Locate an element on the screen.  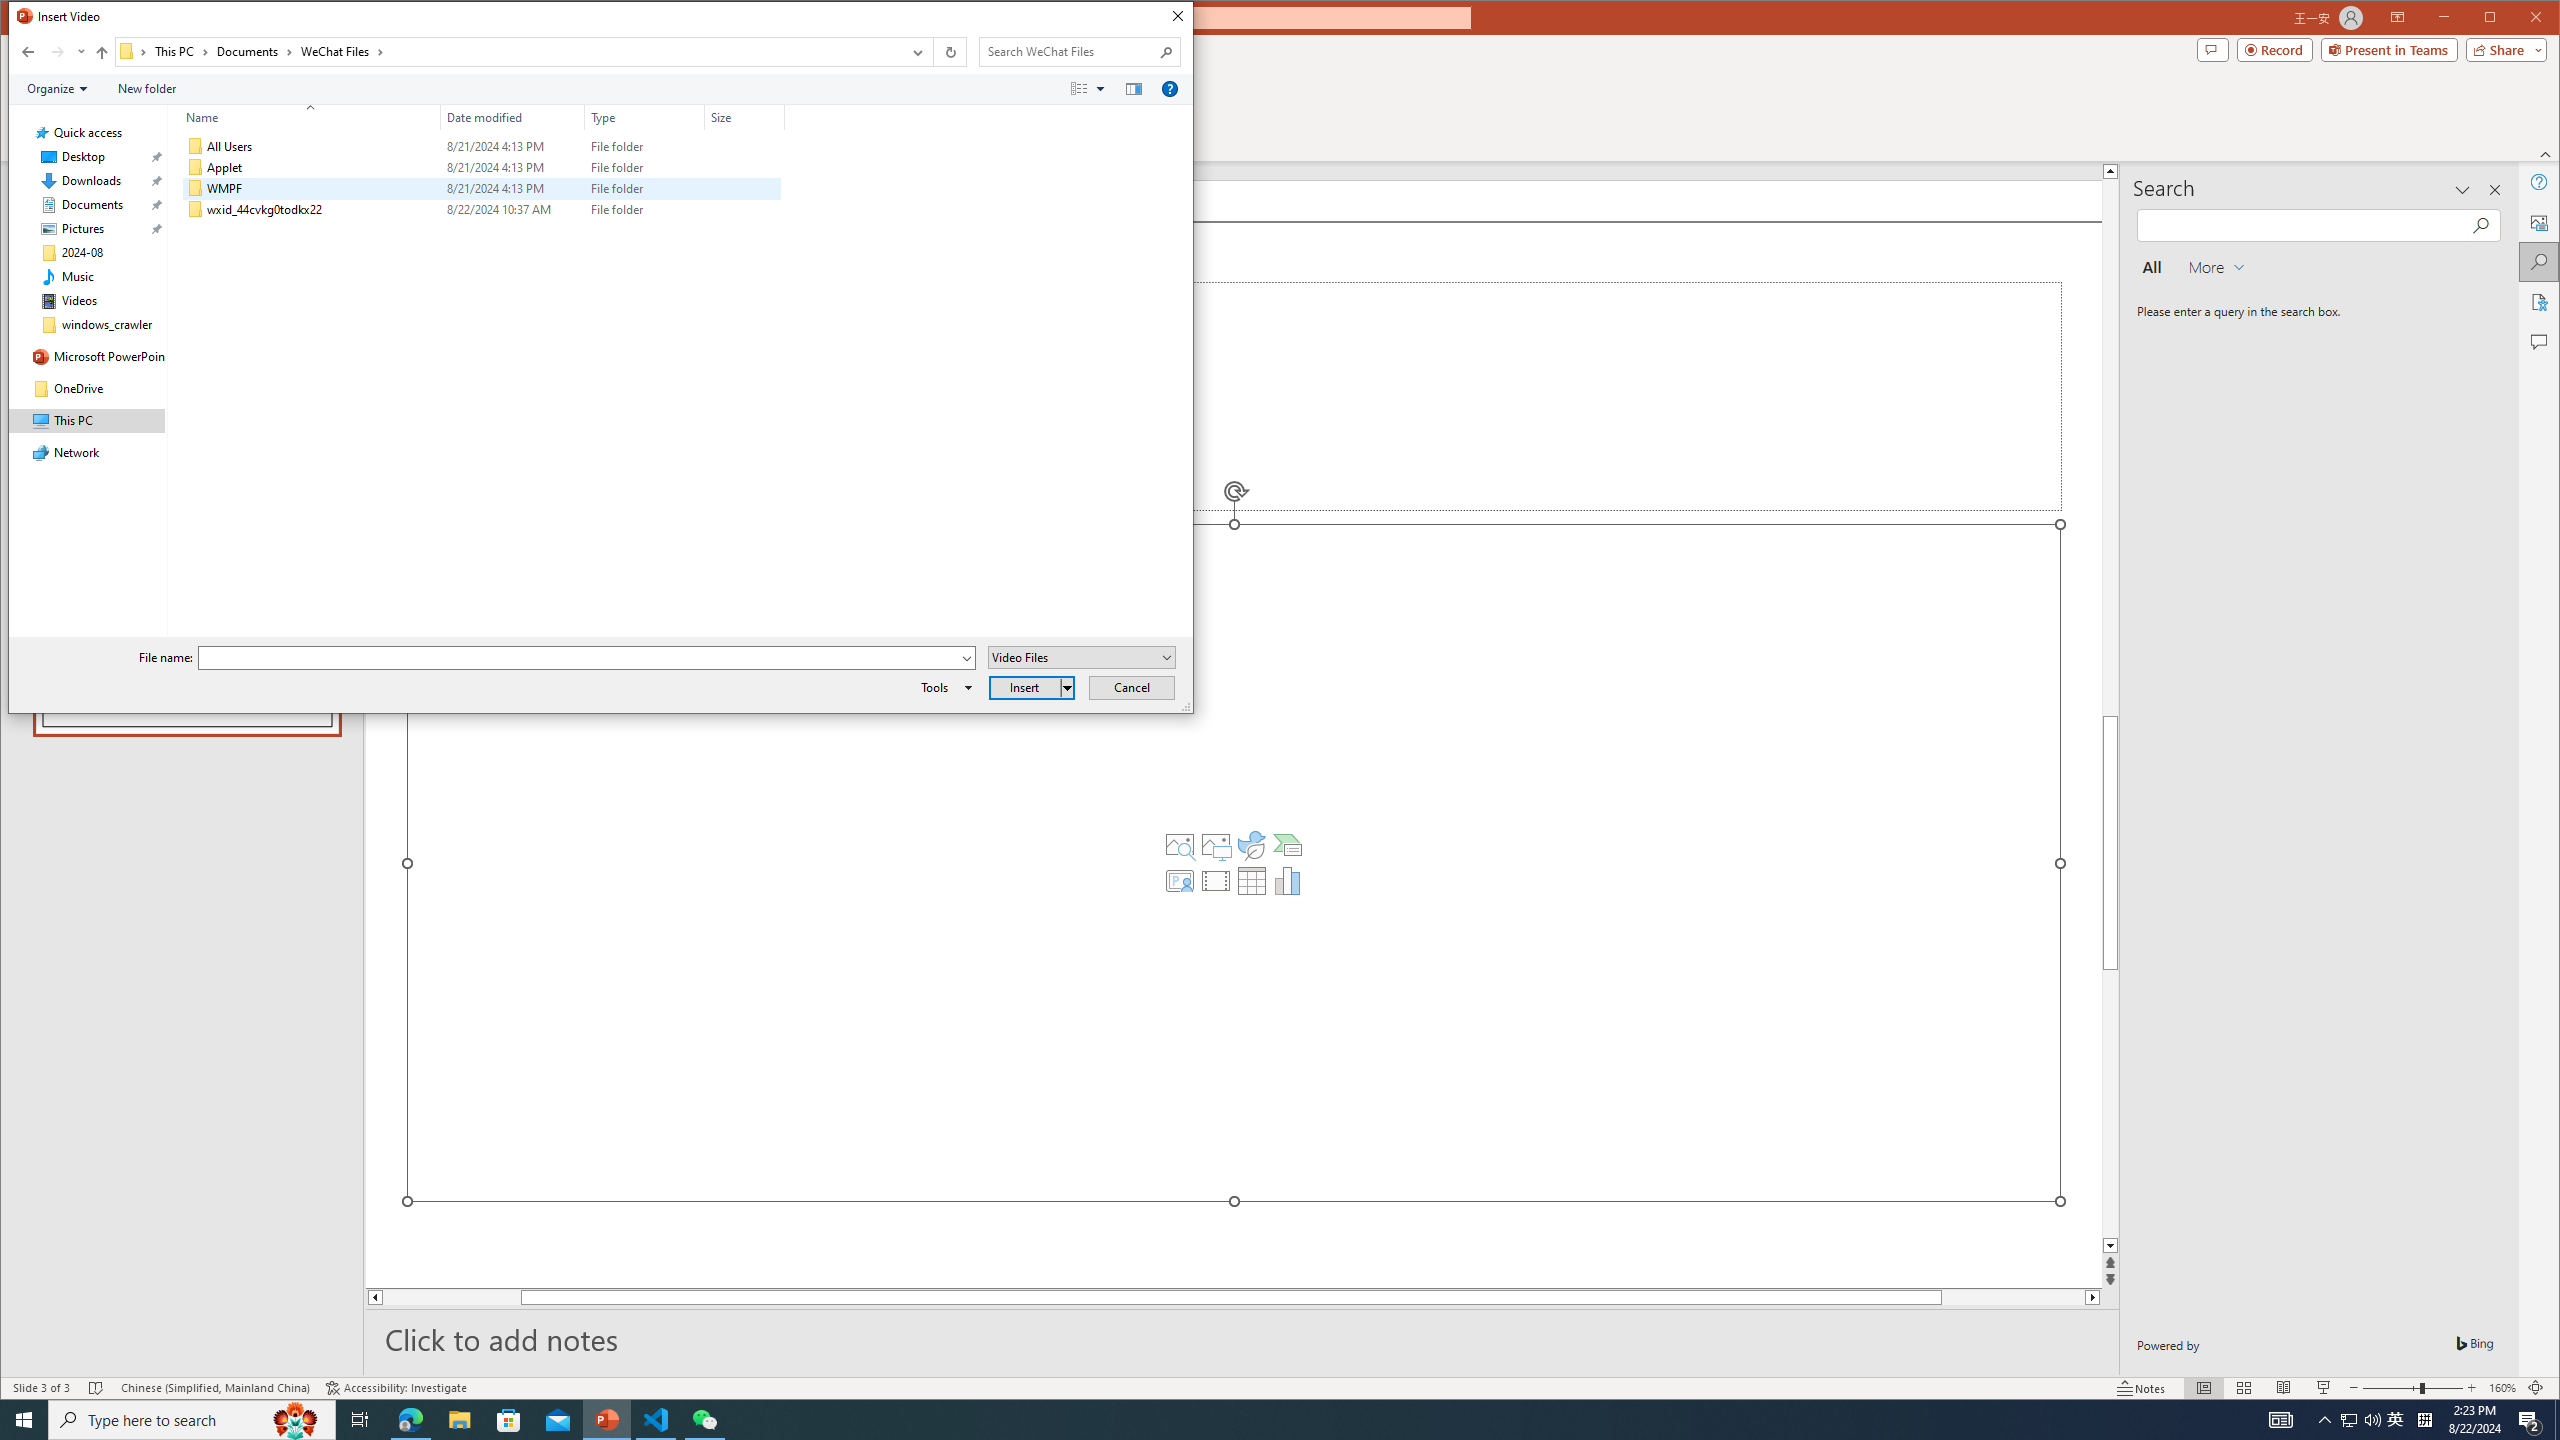
Organize is located at coordinates (57, 89).